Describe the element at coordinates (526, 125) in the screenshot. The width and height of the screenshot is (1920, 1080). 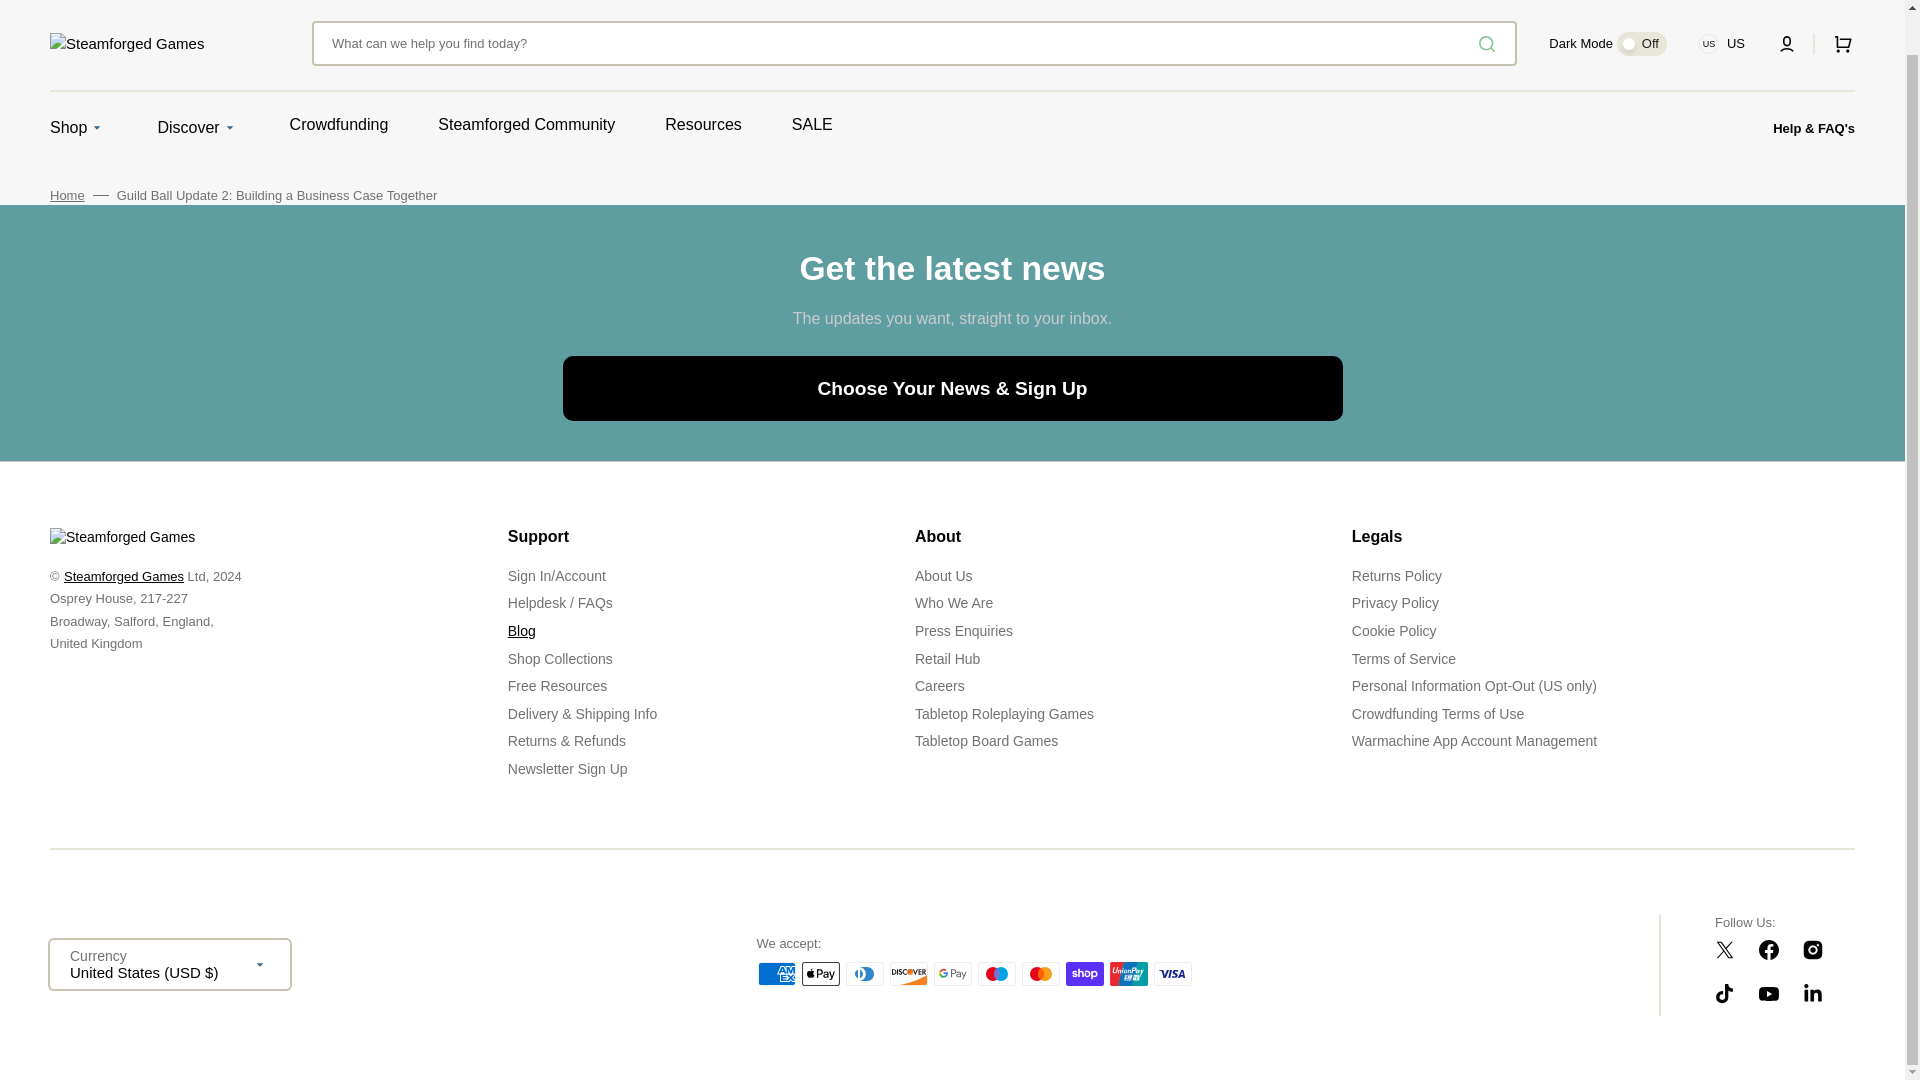
I see `Steamforged Community` at that location.